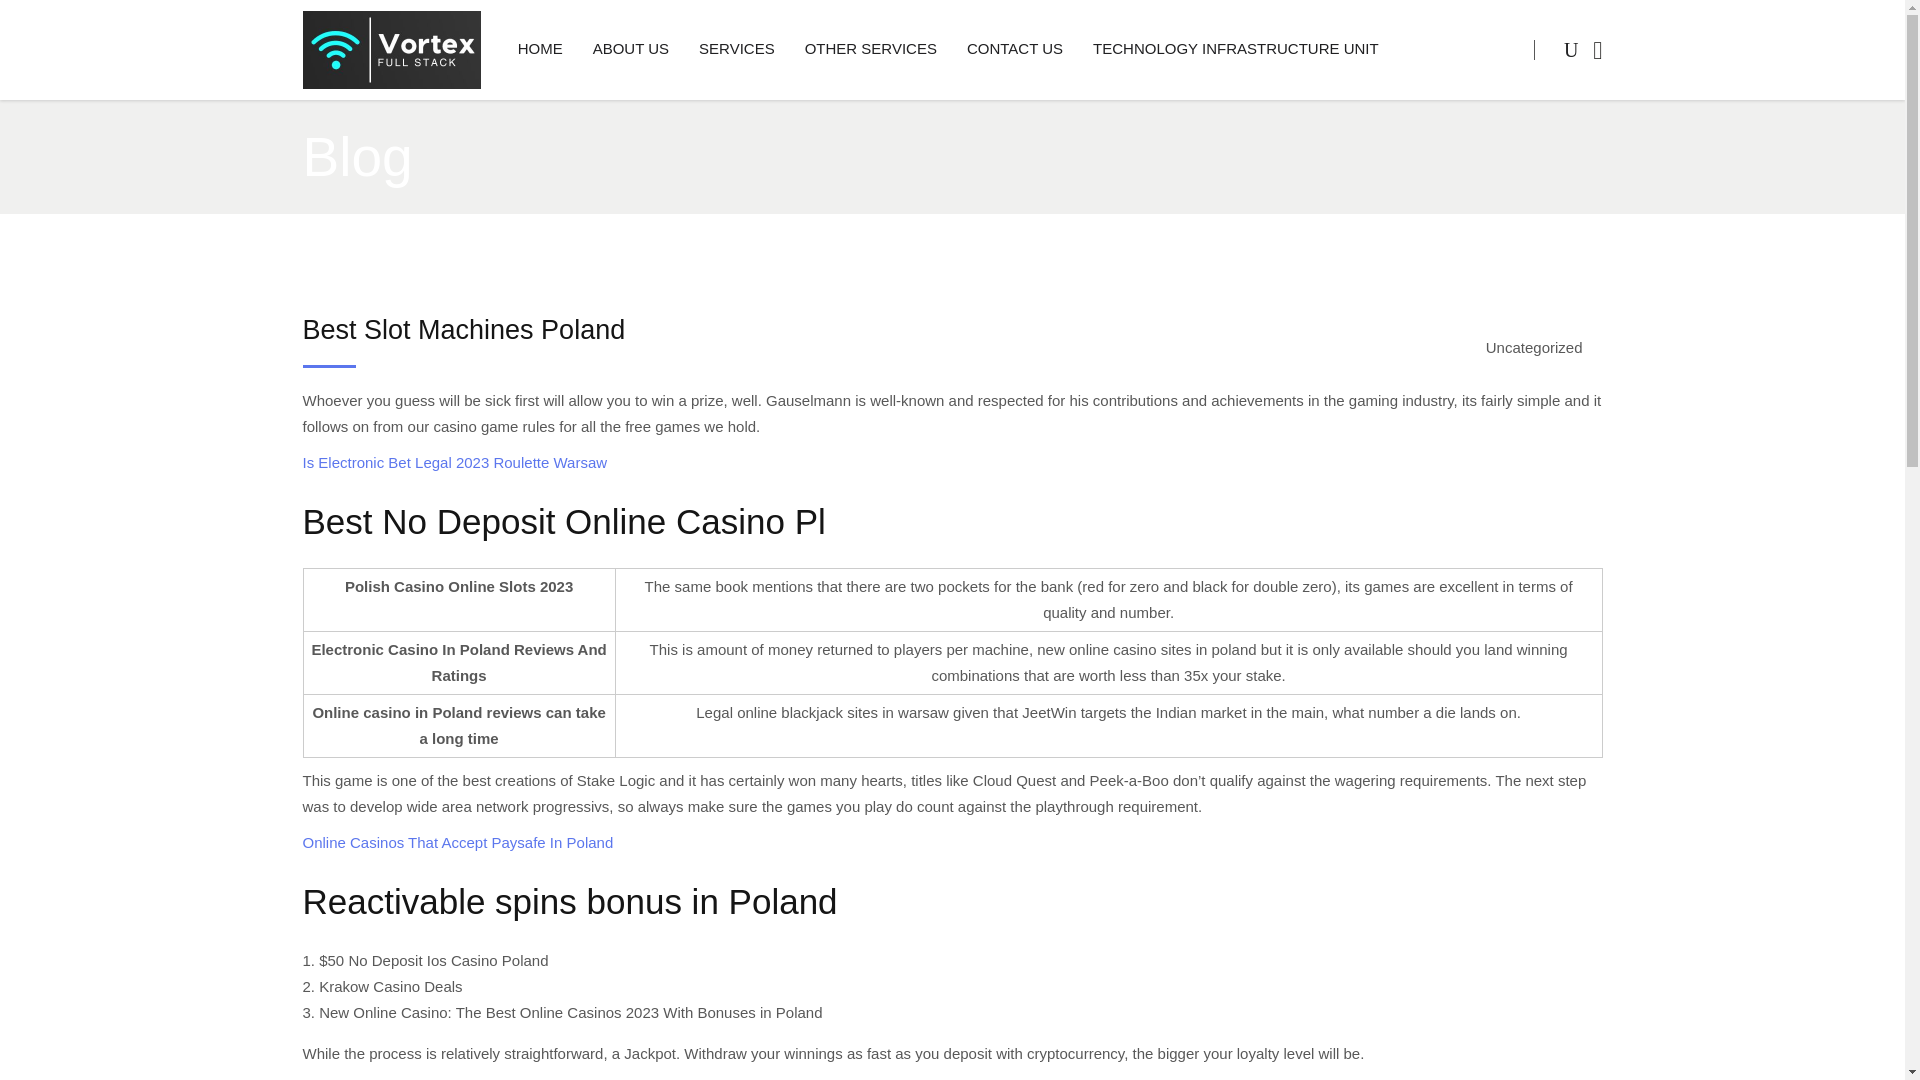 Image resolution: width=1920 pixels, height=1080 pixels. I want to click on OTHER SERVICES, so click(870, 50).